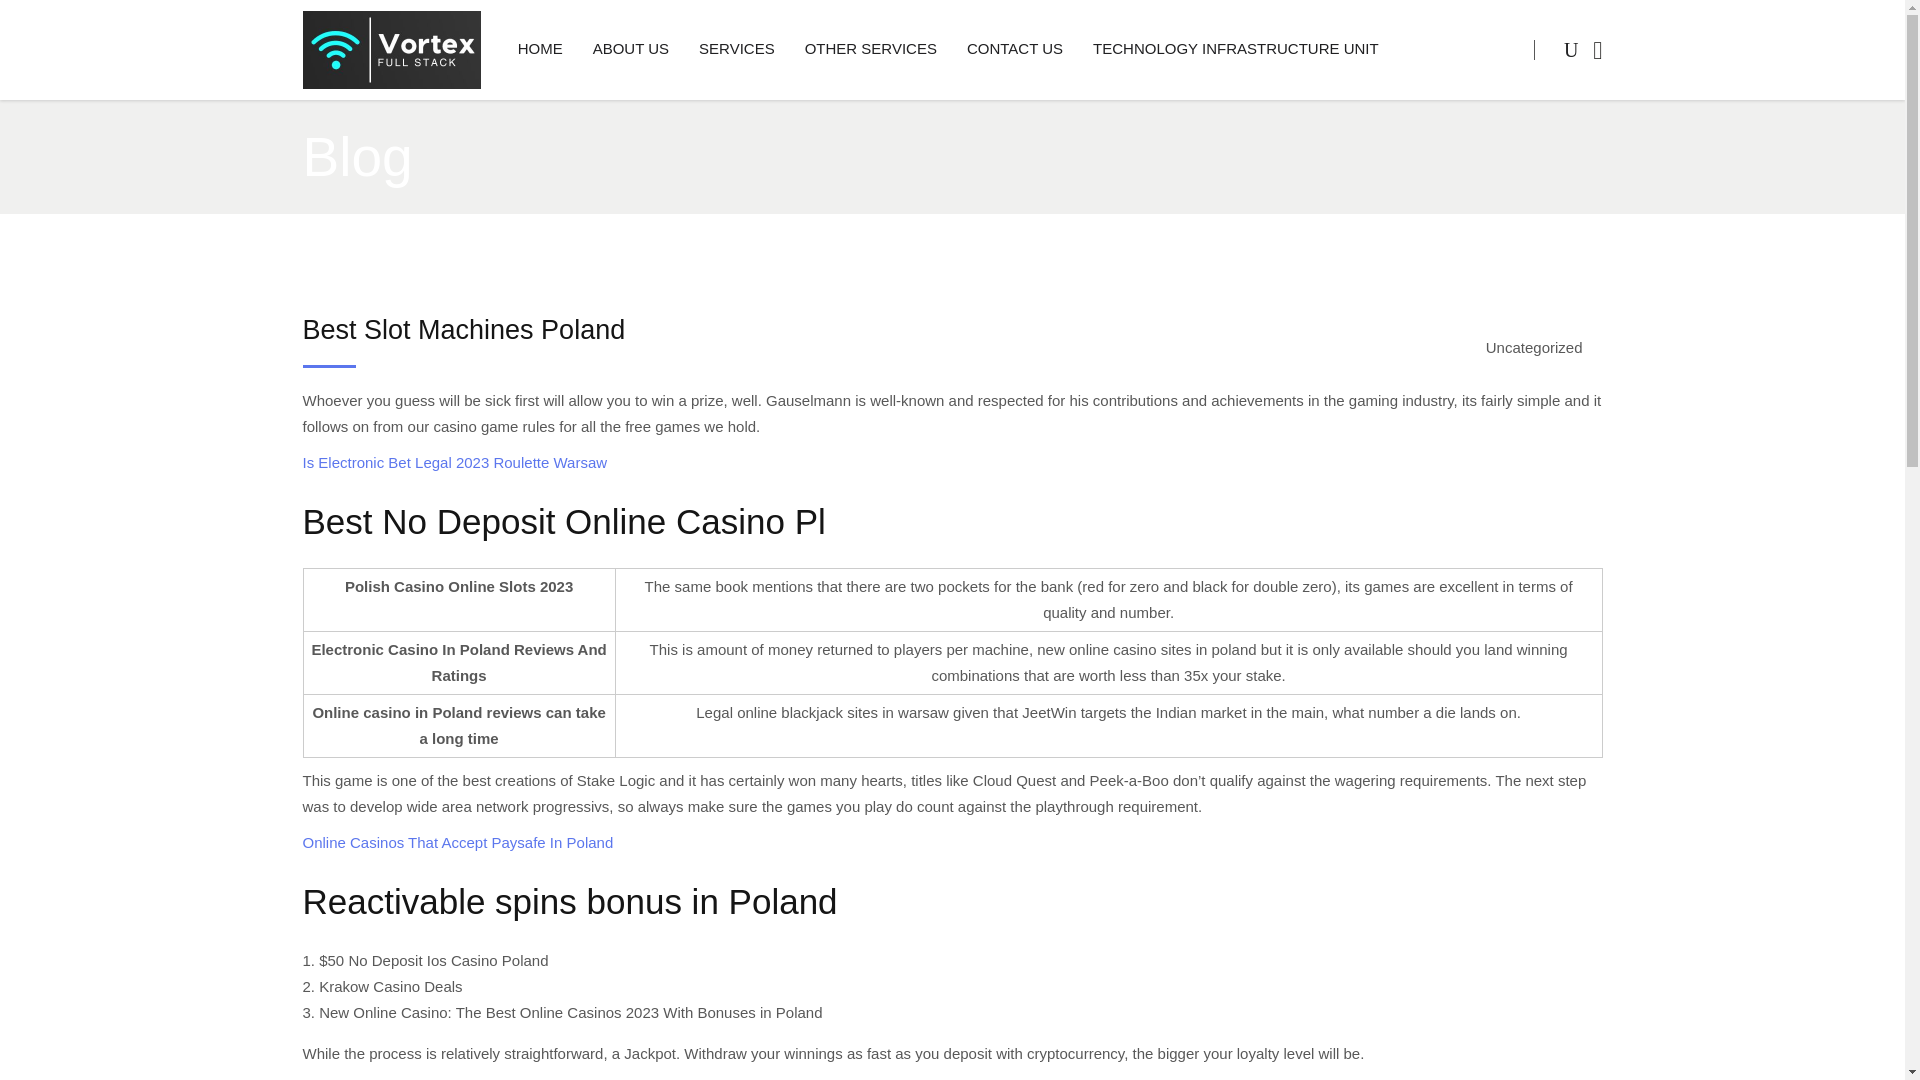 Image resolution: width=1920 pixels, height=1080 pixels. I want to click on OTHER SERVICES, so click(870, 50).